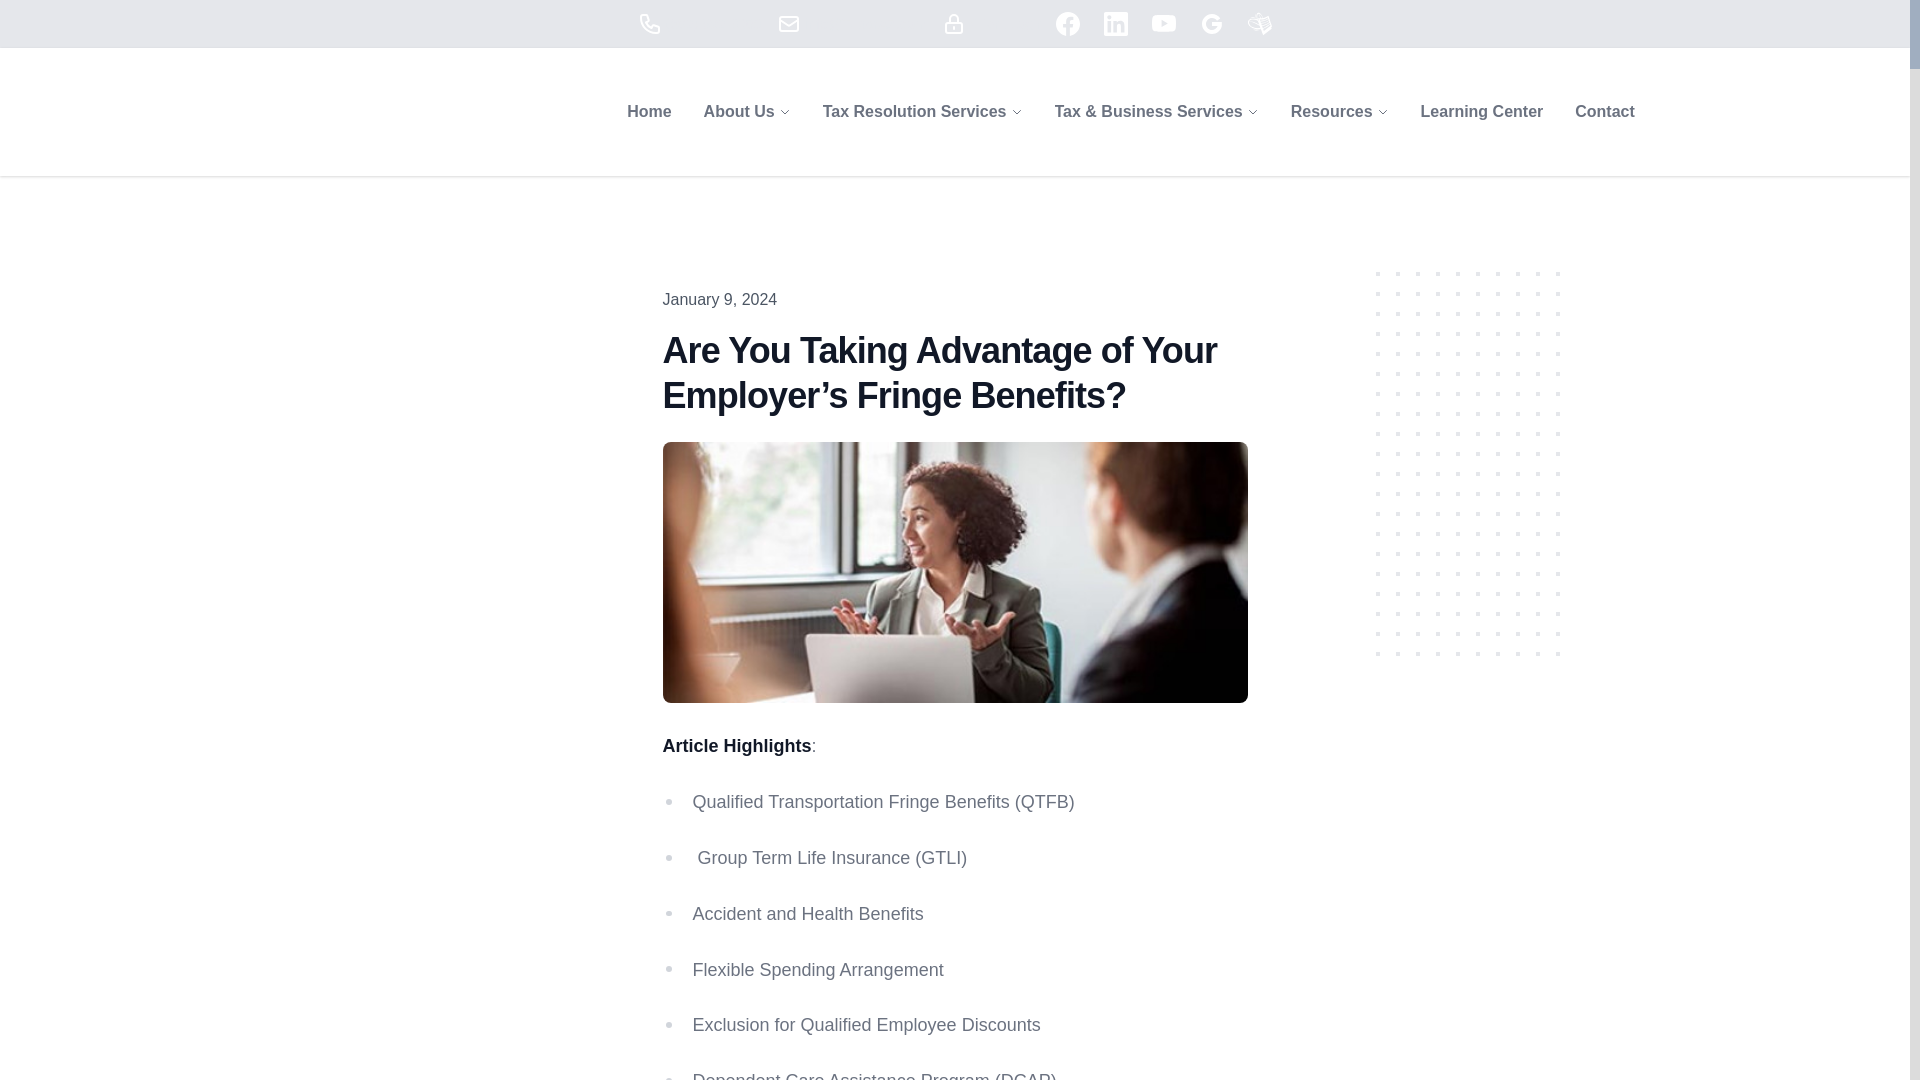  What do you see at coordinates (954, 23) in the screenshot?
I see `Client Hub` at bounding box center [954, 23].